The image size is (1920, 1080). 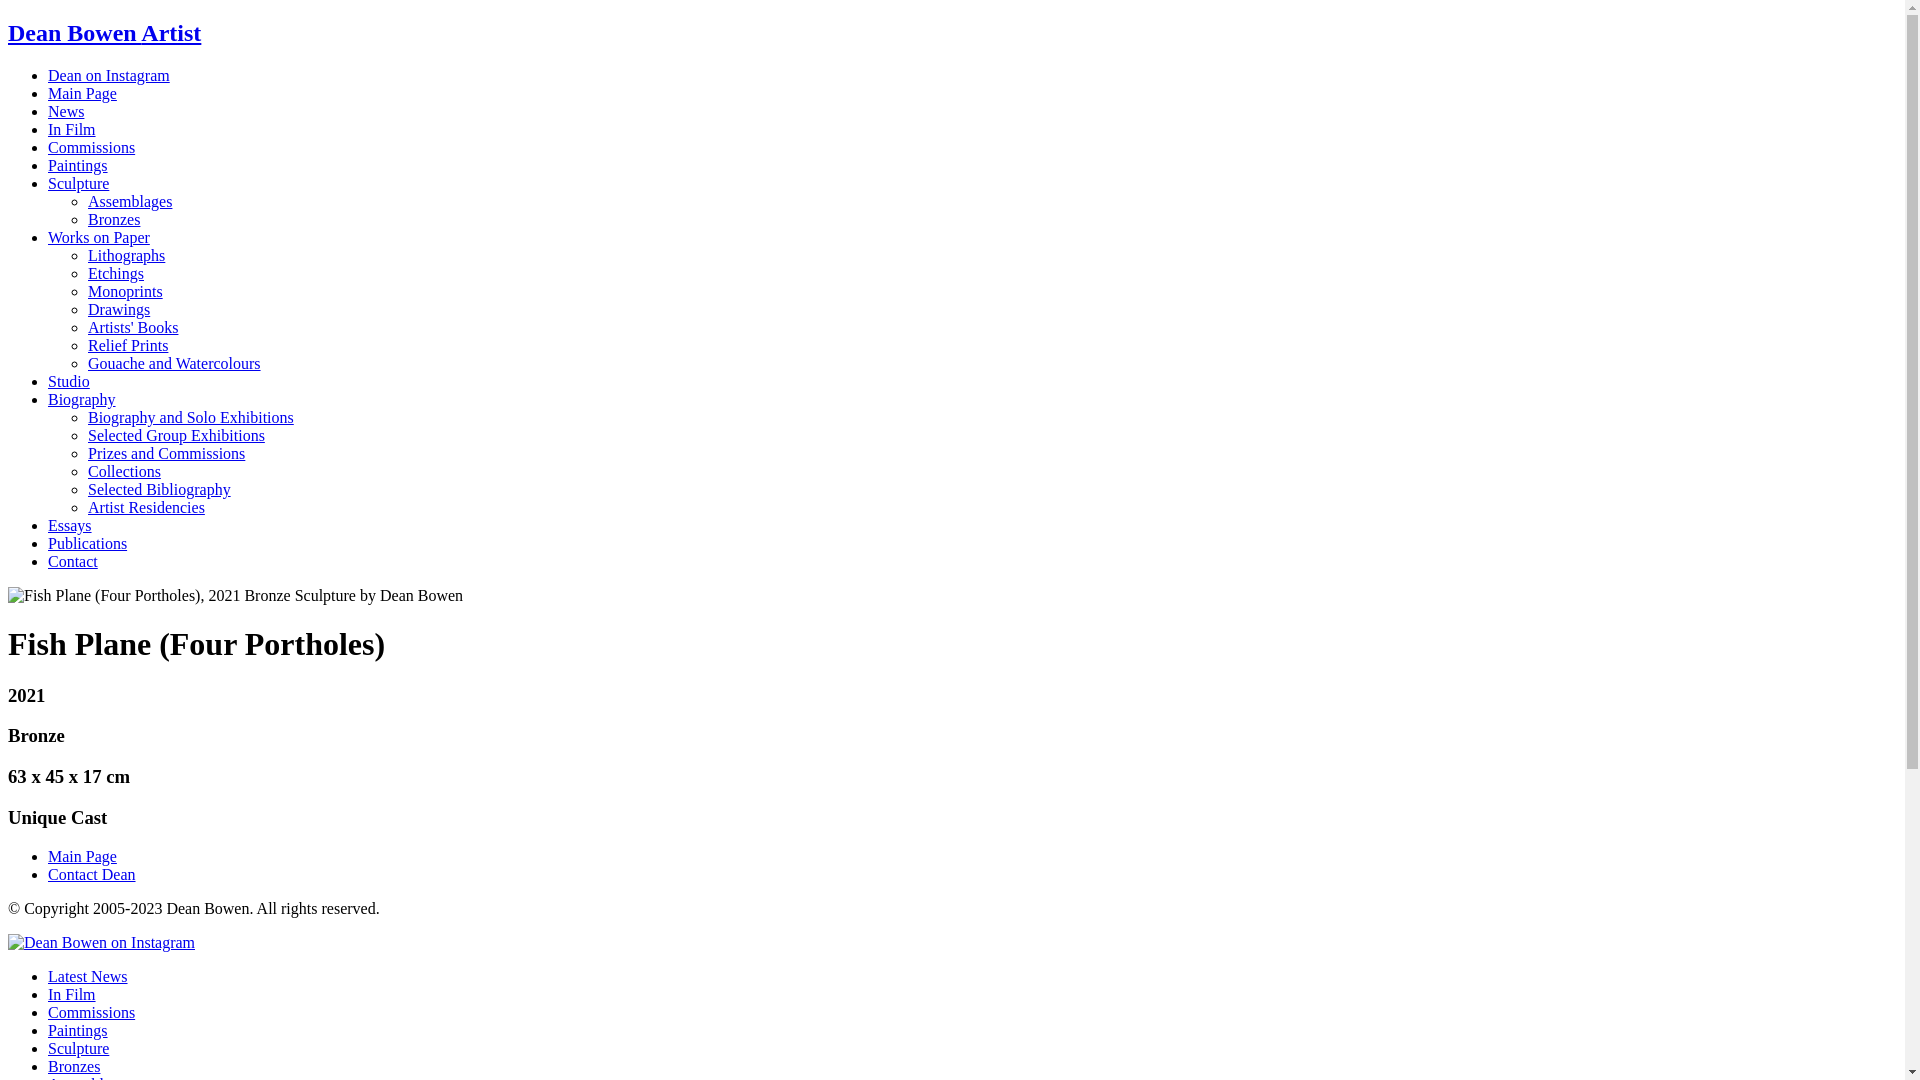 I want to click on Latest News, so click(x=88, y=976).